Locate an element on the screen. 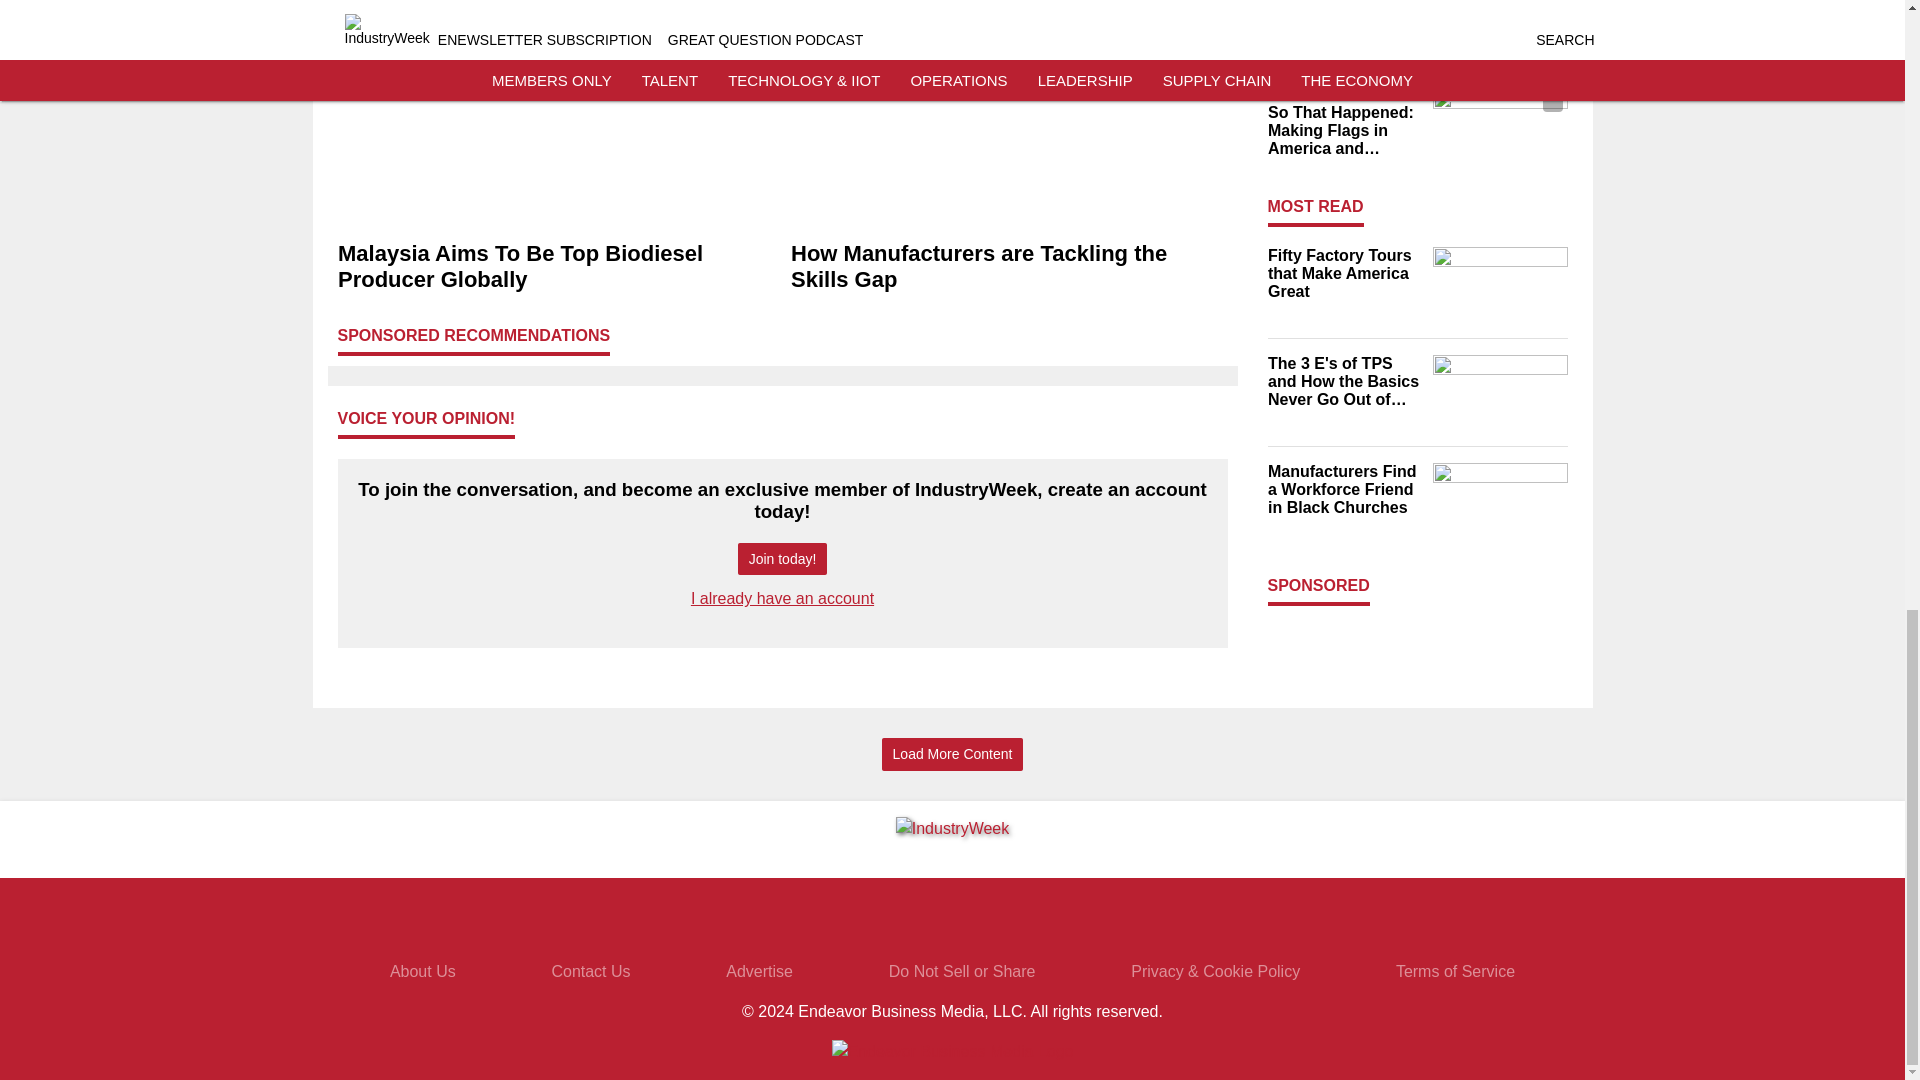  Reshoring Takes Hold Across Multiple Industries is located at coordinates (1344, 17).